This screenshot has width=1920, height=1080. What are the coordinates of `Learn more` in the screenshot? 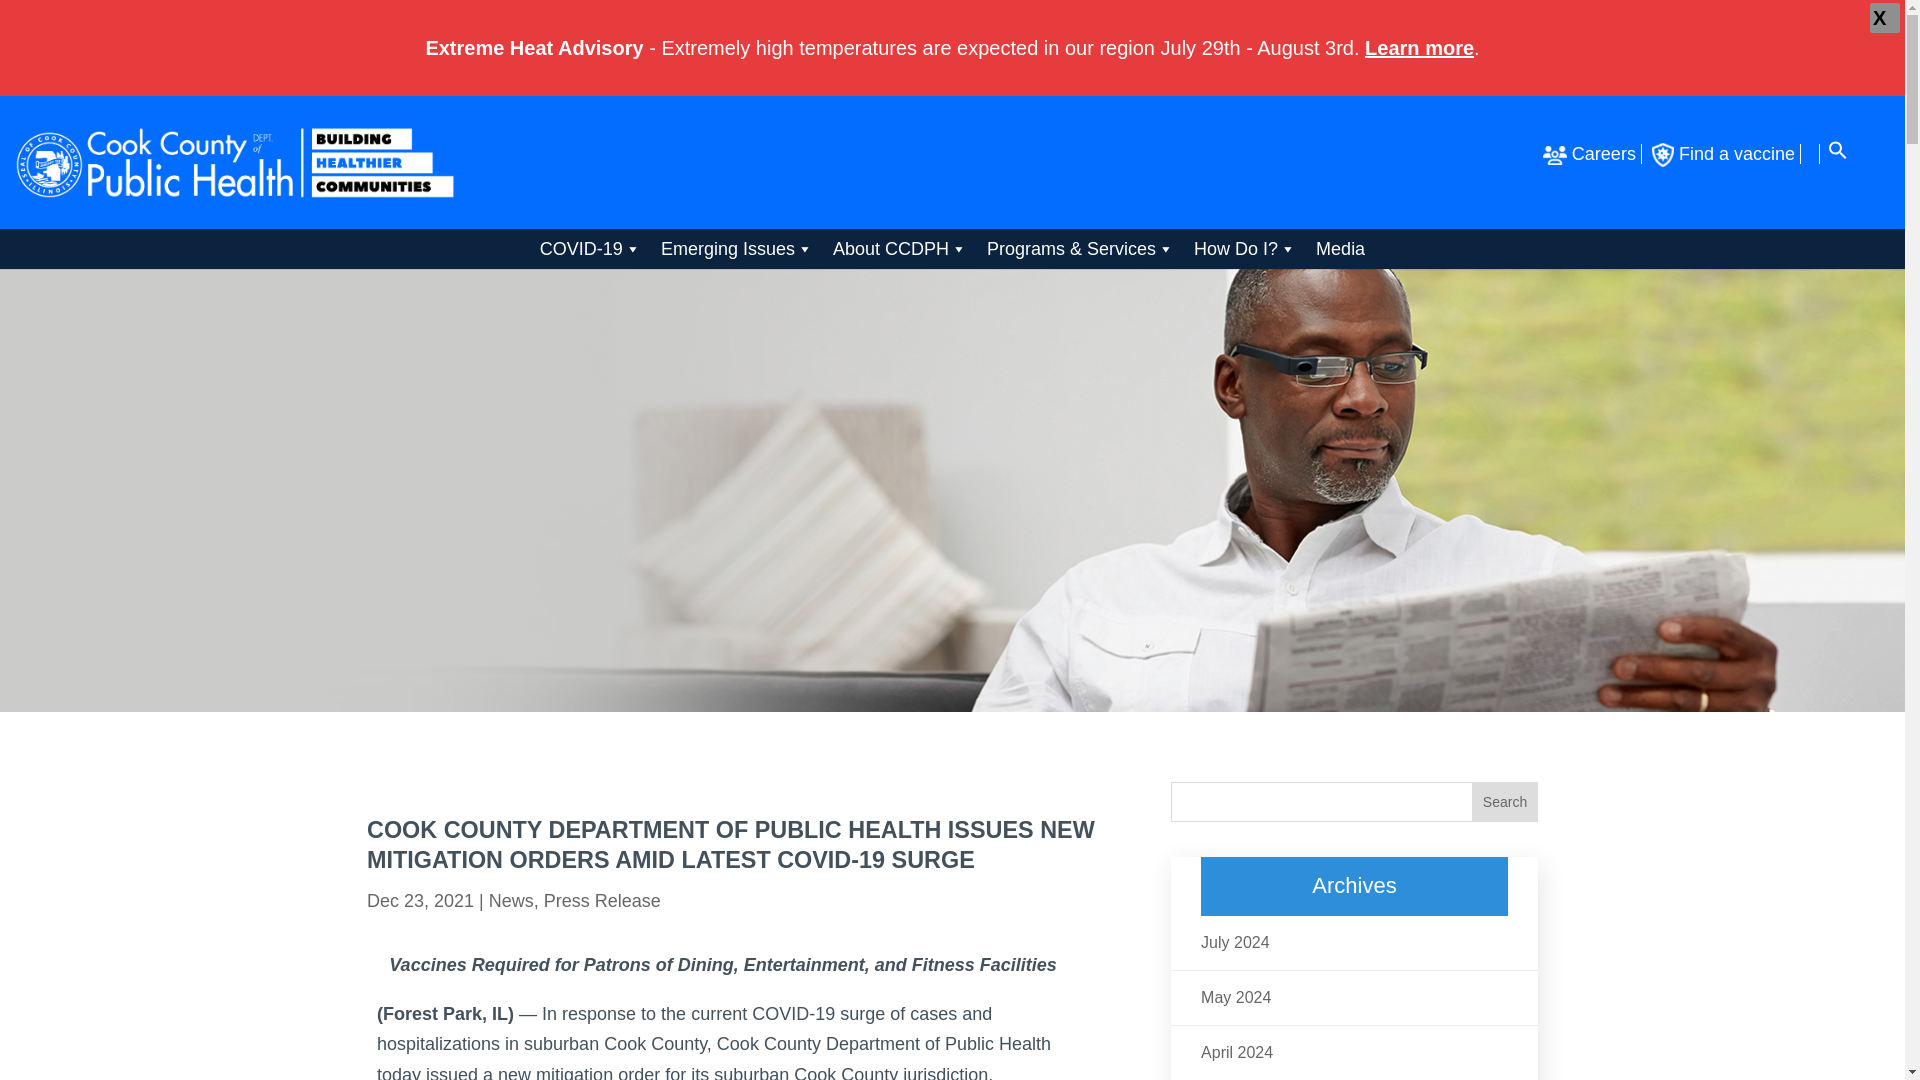 It's located at (1420, 48).